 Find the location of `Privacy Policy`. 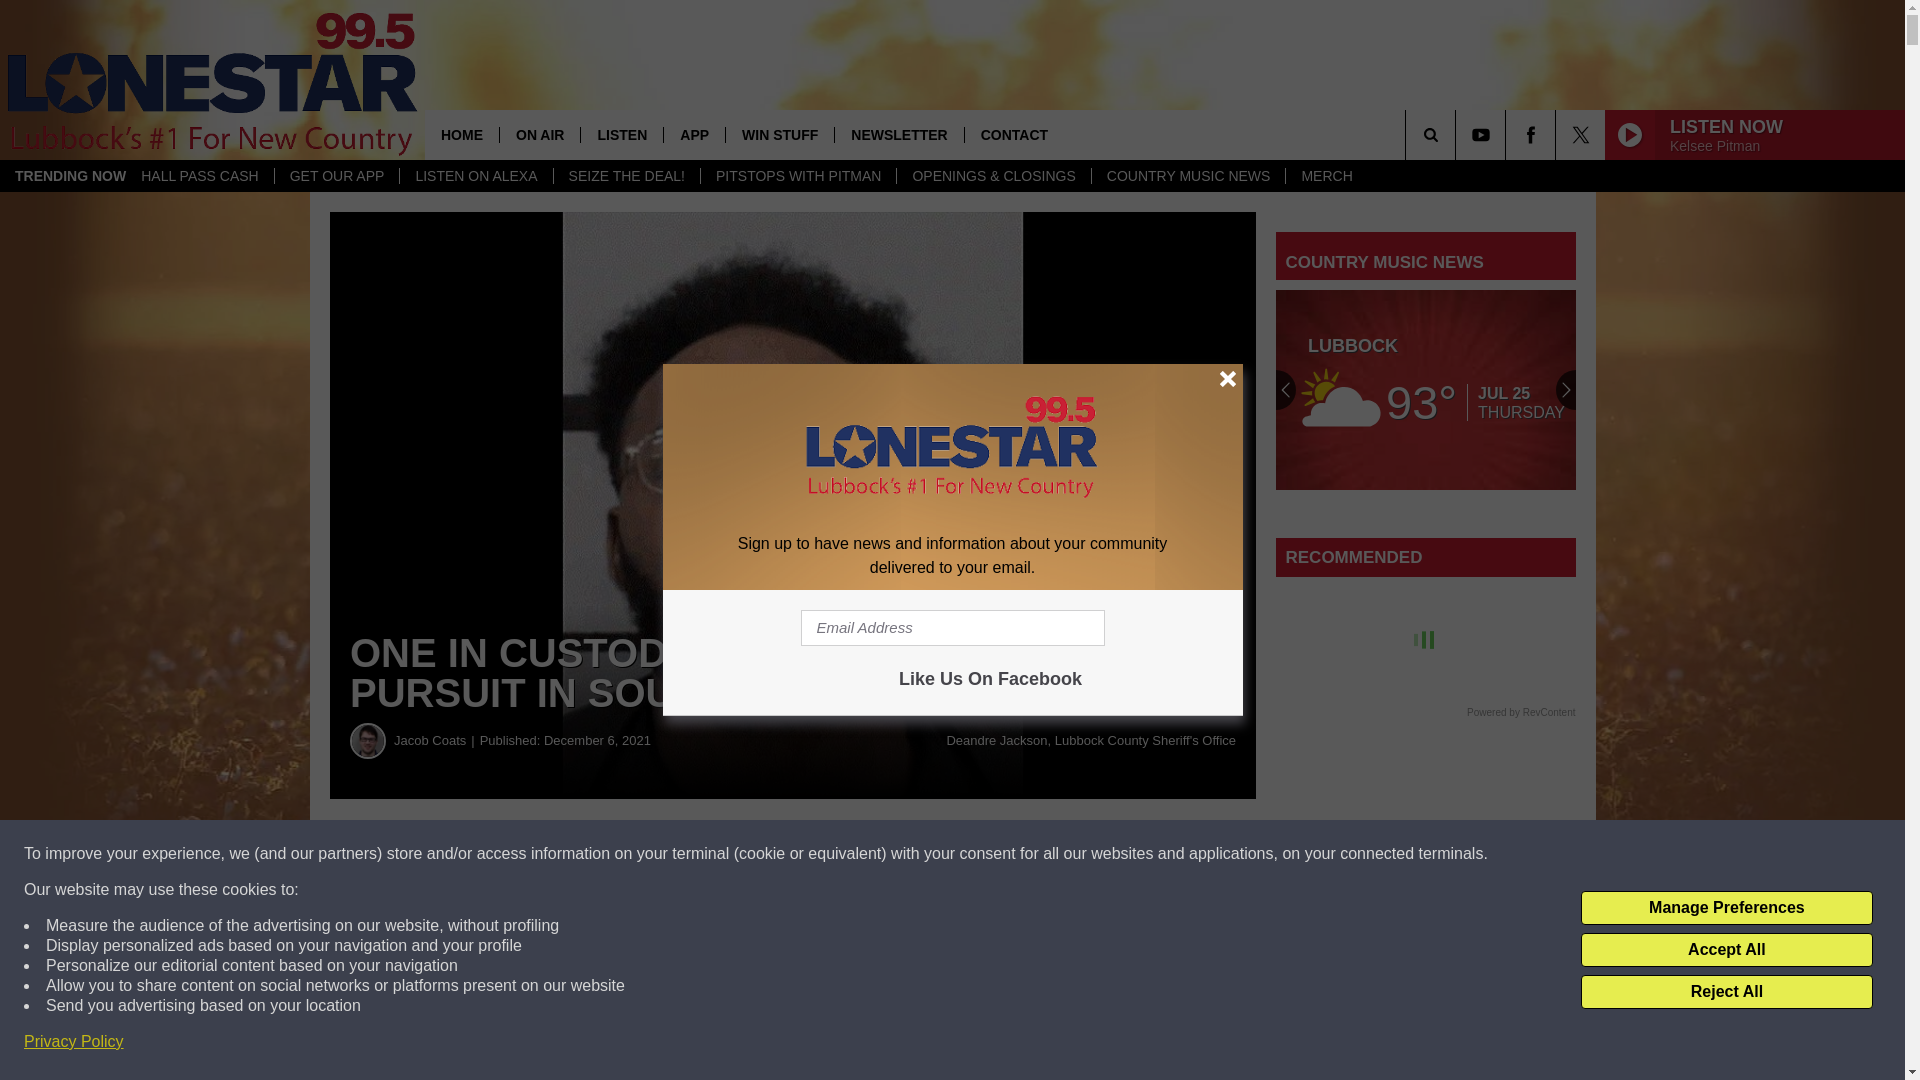

Privacy Policy is located at coordinates (74, 1042).